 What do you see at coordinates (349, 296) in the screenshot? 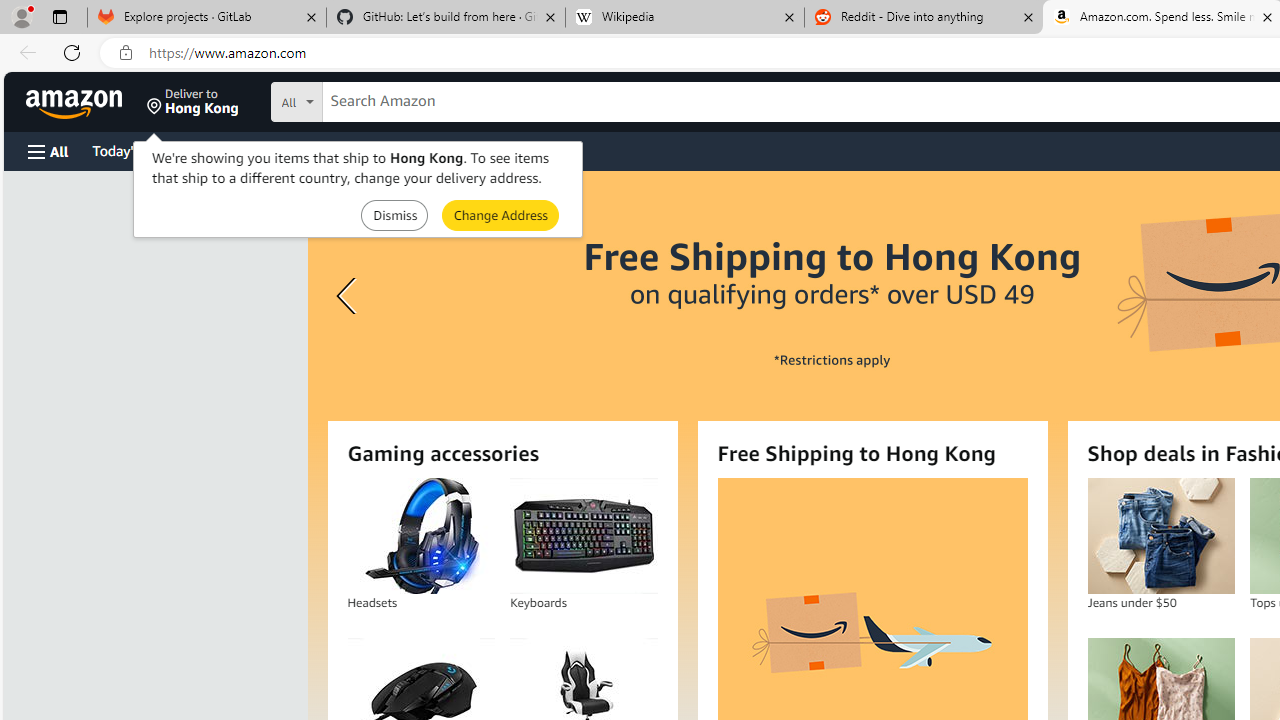
I see `Previous slide` at bounding box center [349, 296].